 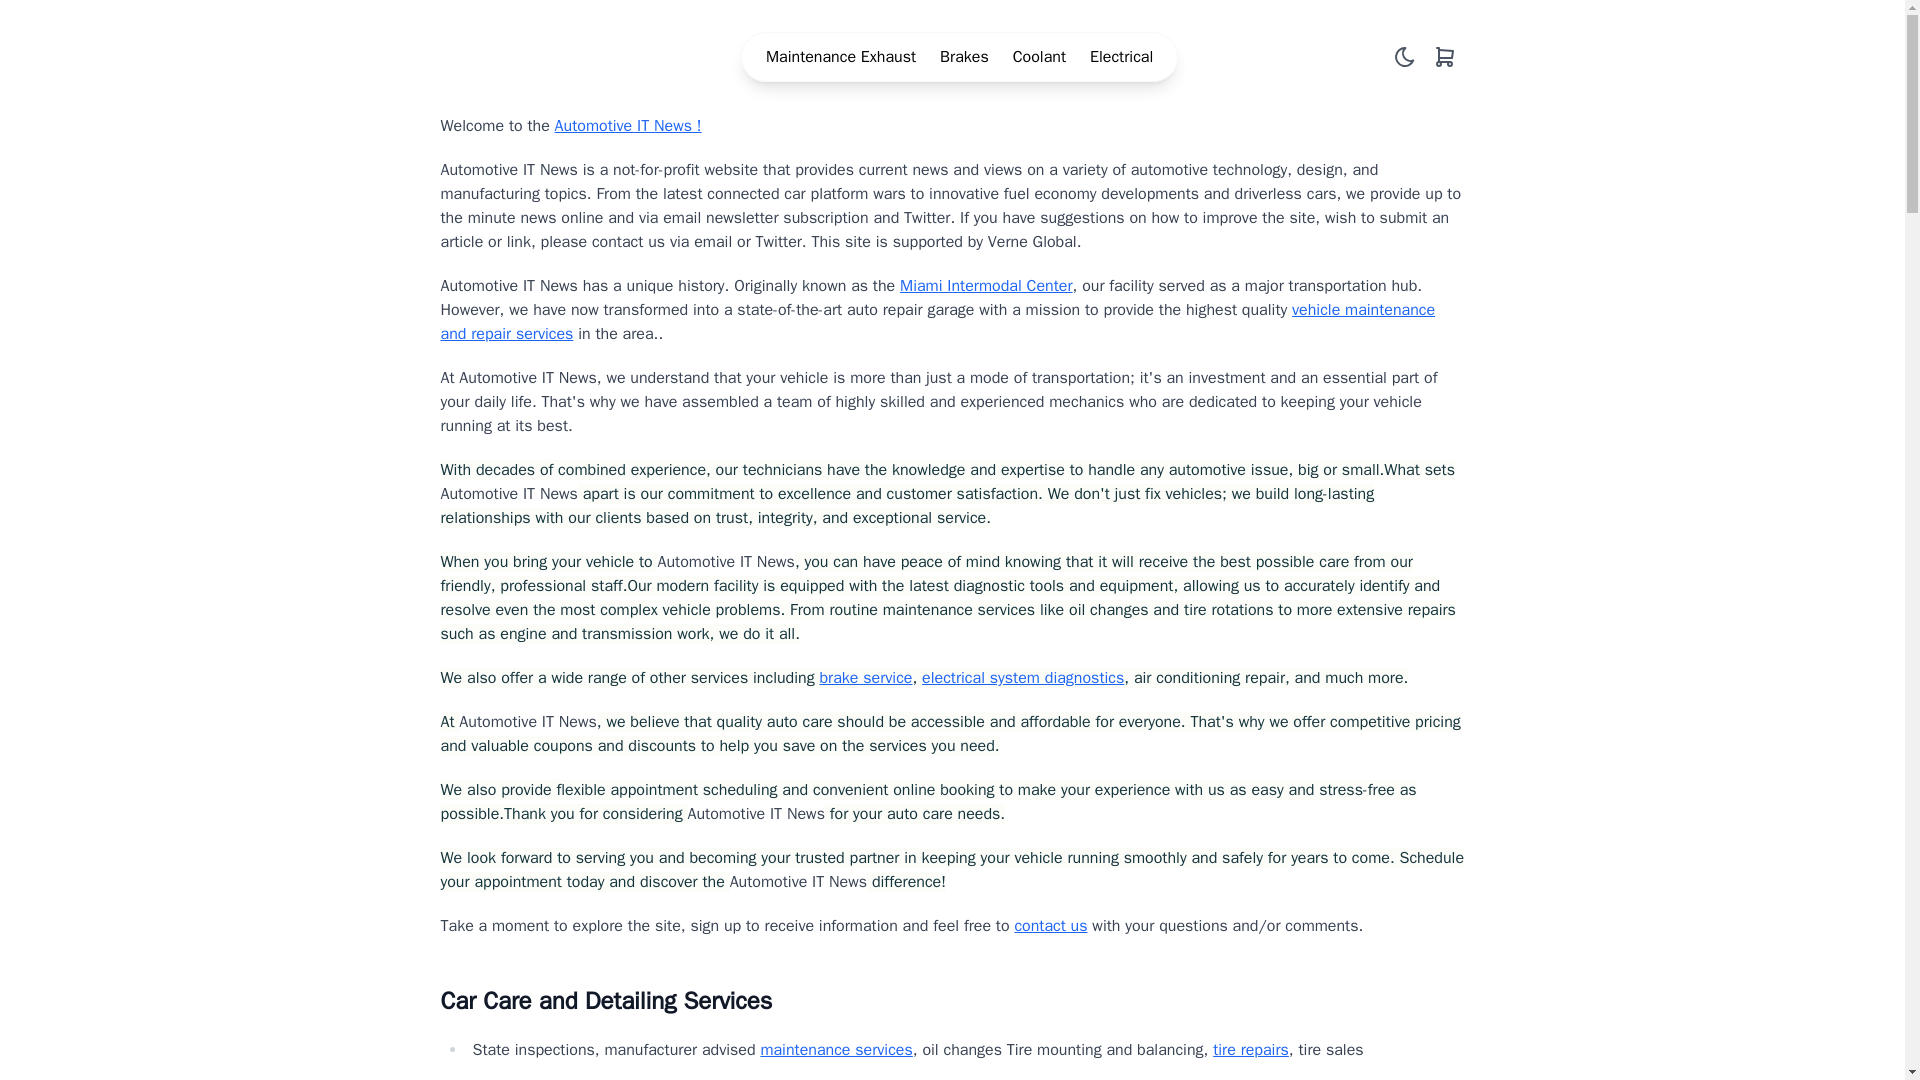 I want to click on Automotive IT News - MIC Program, so click(x=470, y=56).